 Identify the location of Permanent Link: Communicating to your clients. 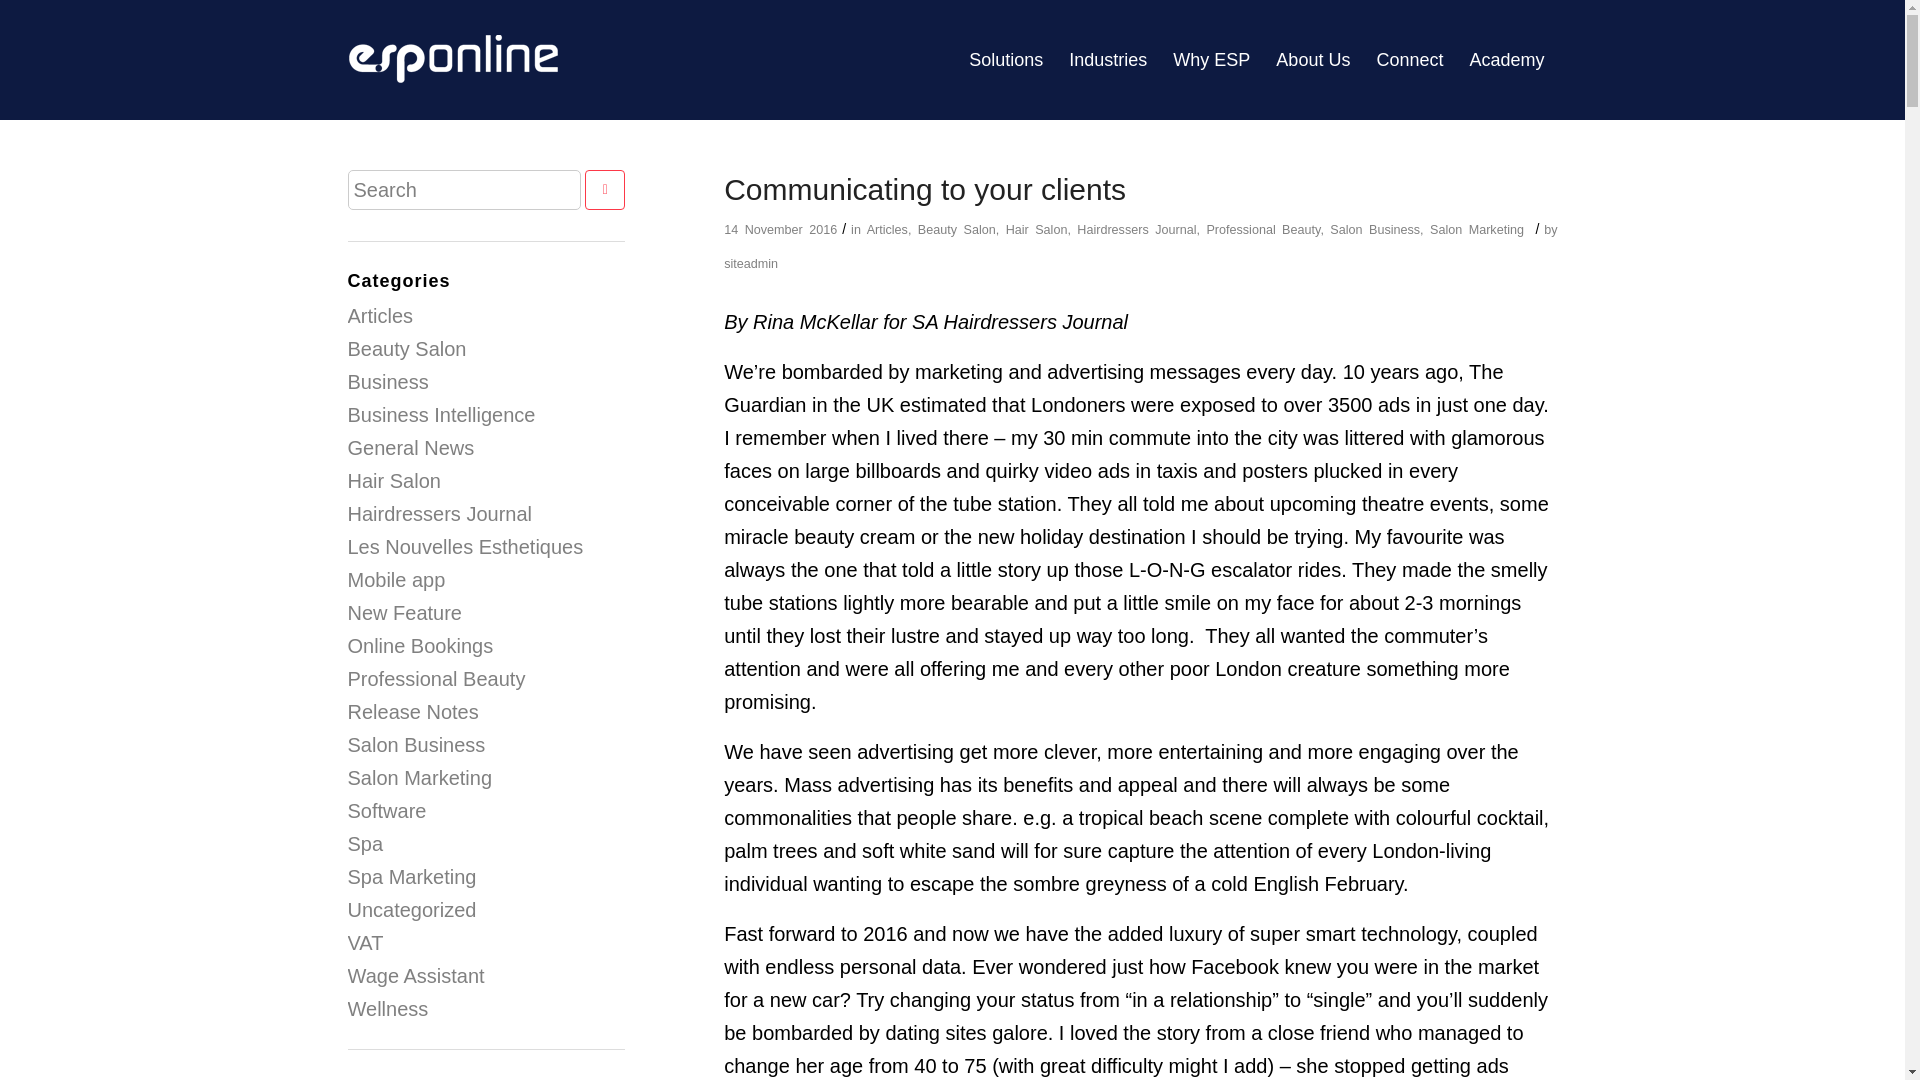
(924, 189).